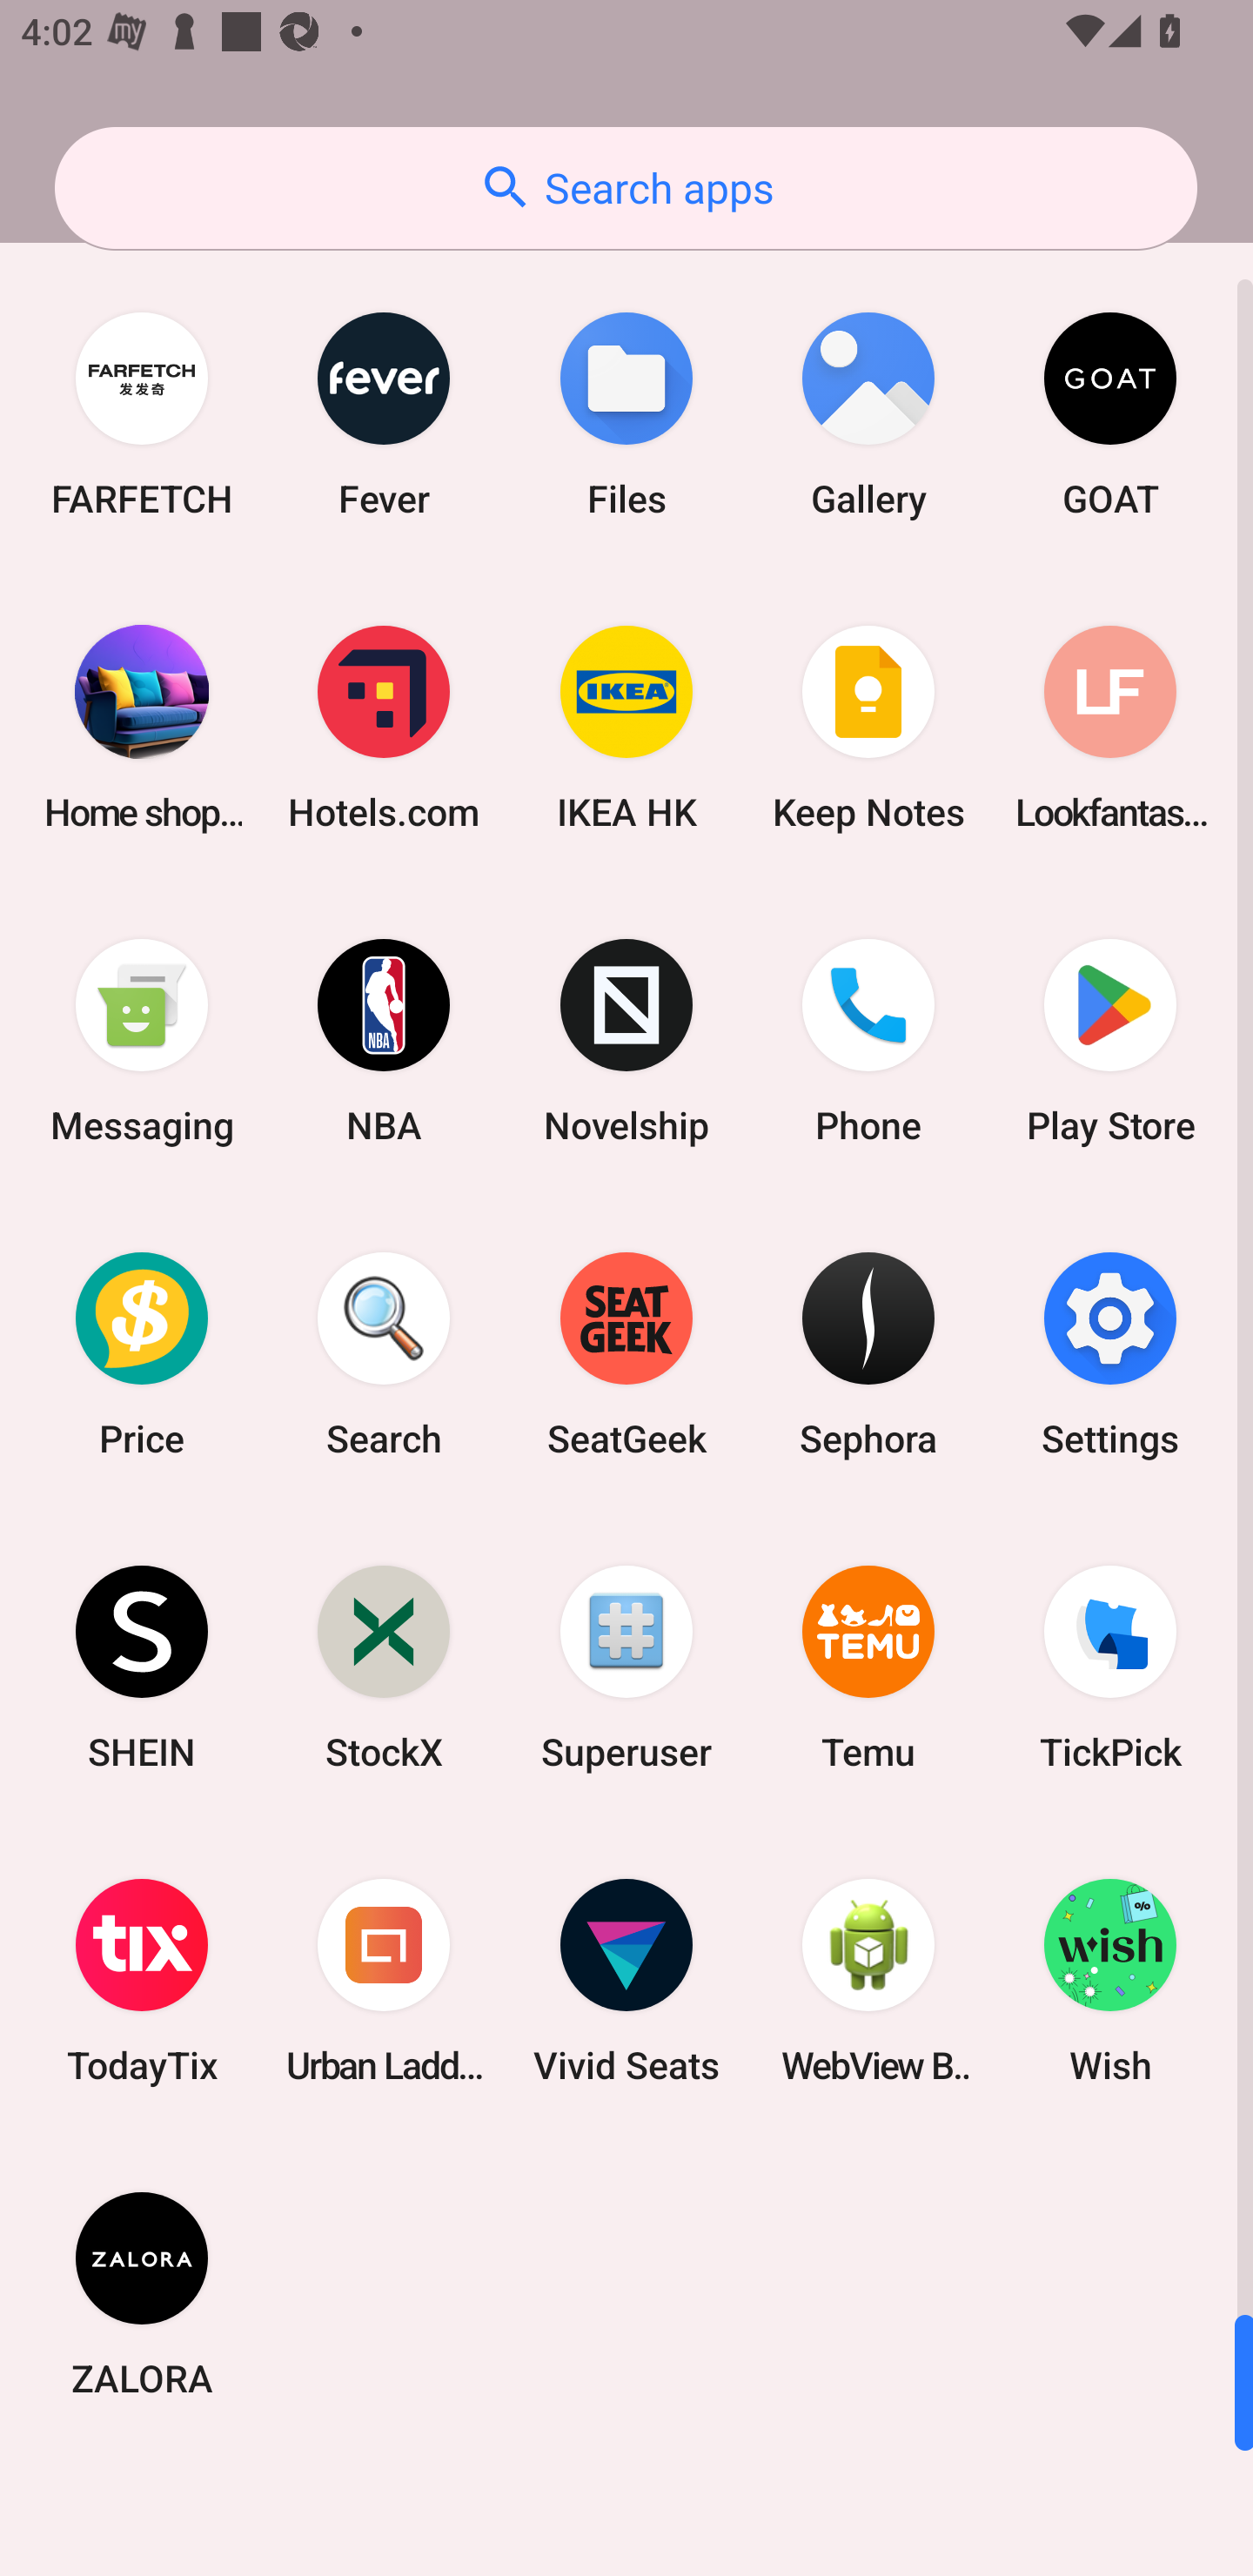  What do you see at coordinates (1110, 728) in the screenshot?
I see `Lookfantastic` at bounding box center [1110, 728].